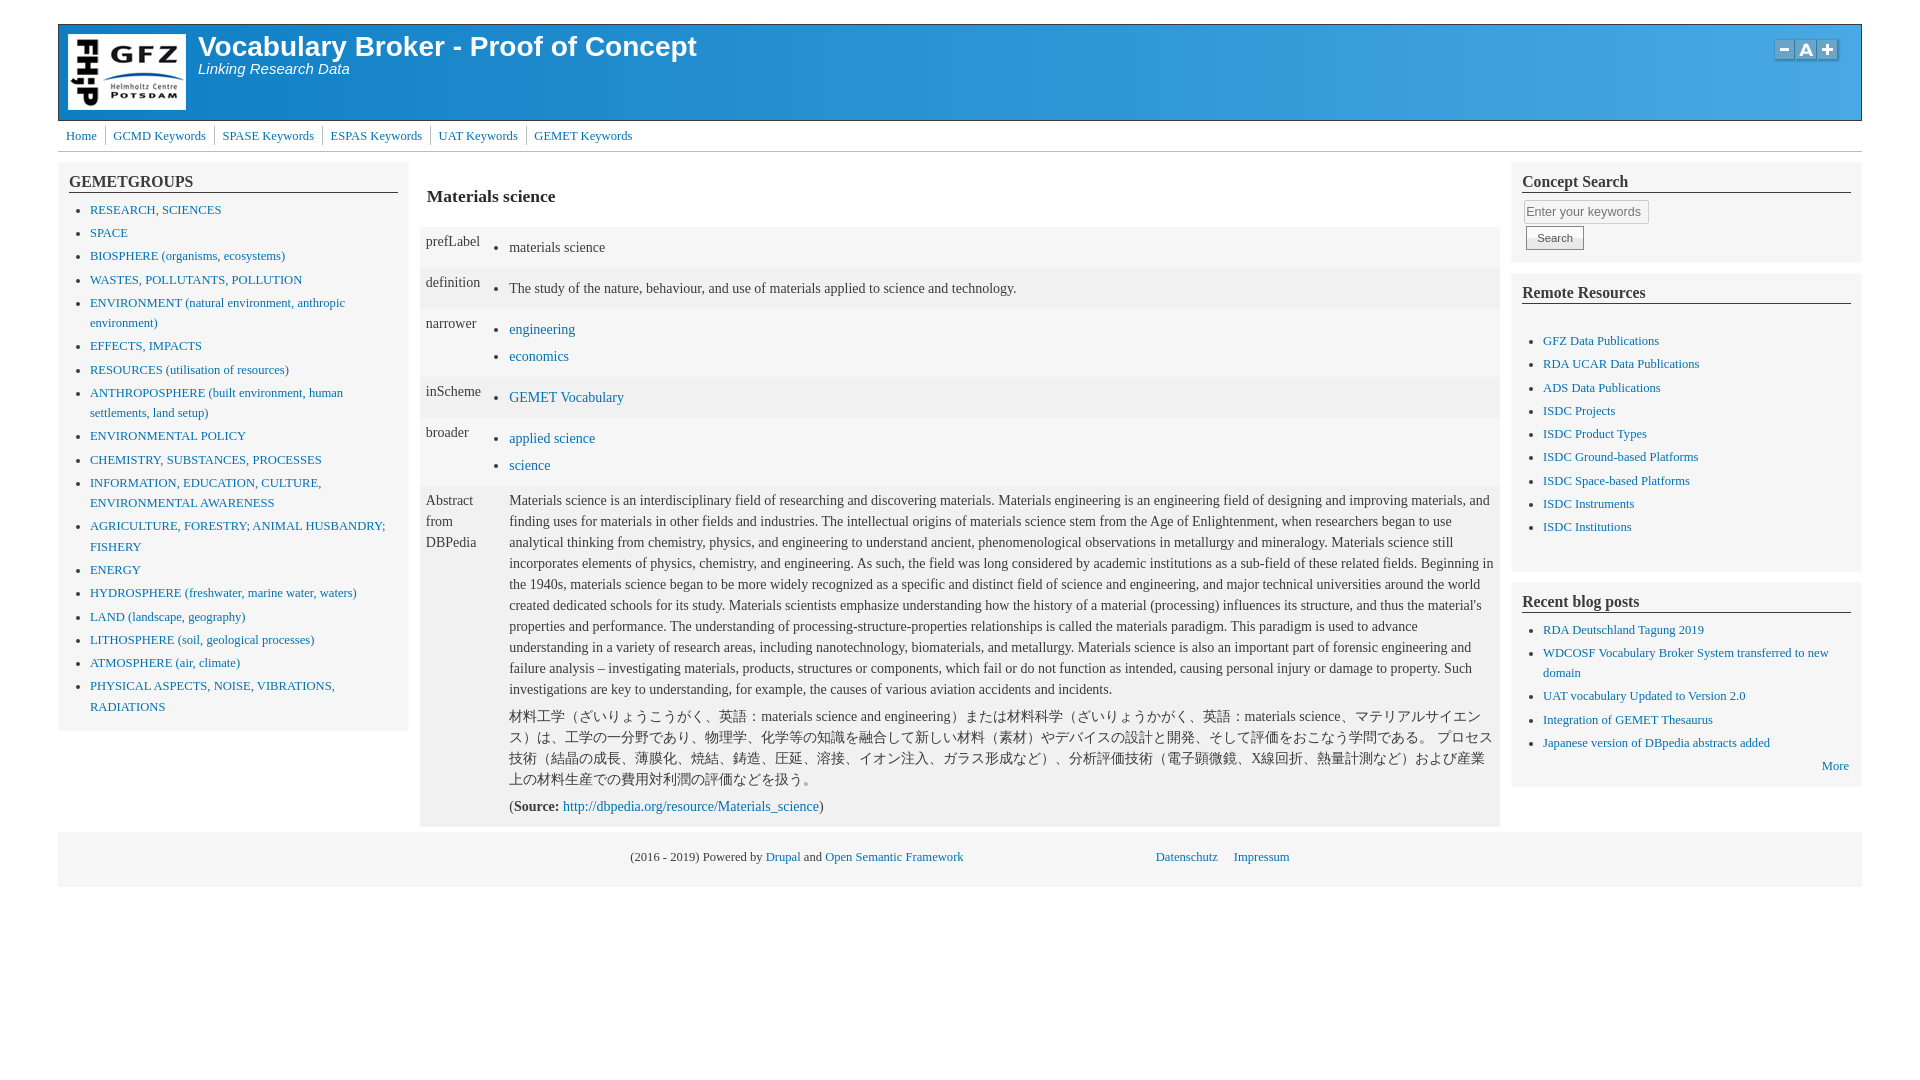 The width and height of the screenshot is (1920, 1080). What do you see at coordinates (538, 356) in the screenshot?
I see `economics` at bounding box center [538, 356].